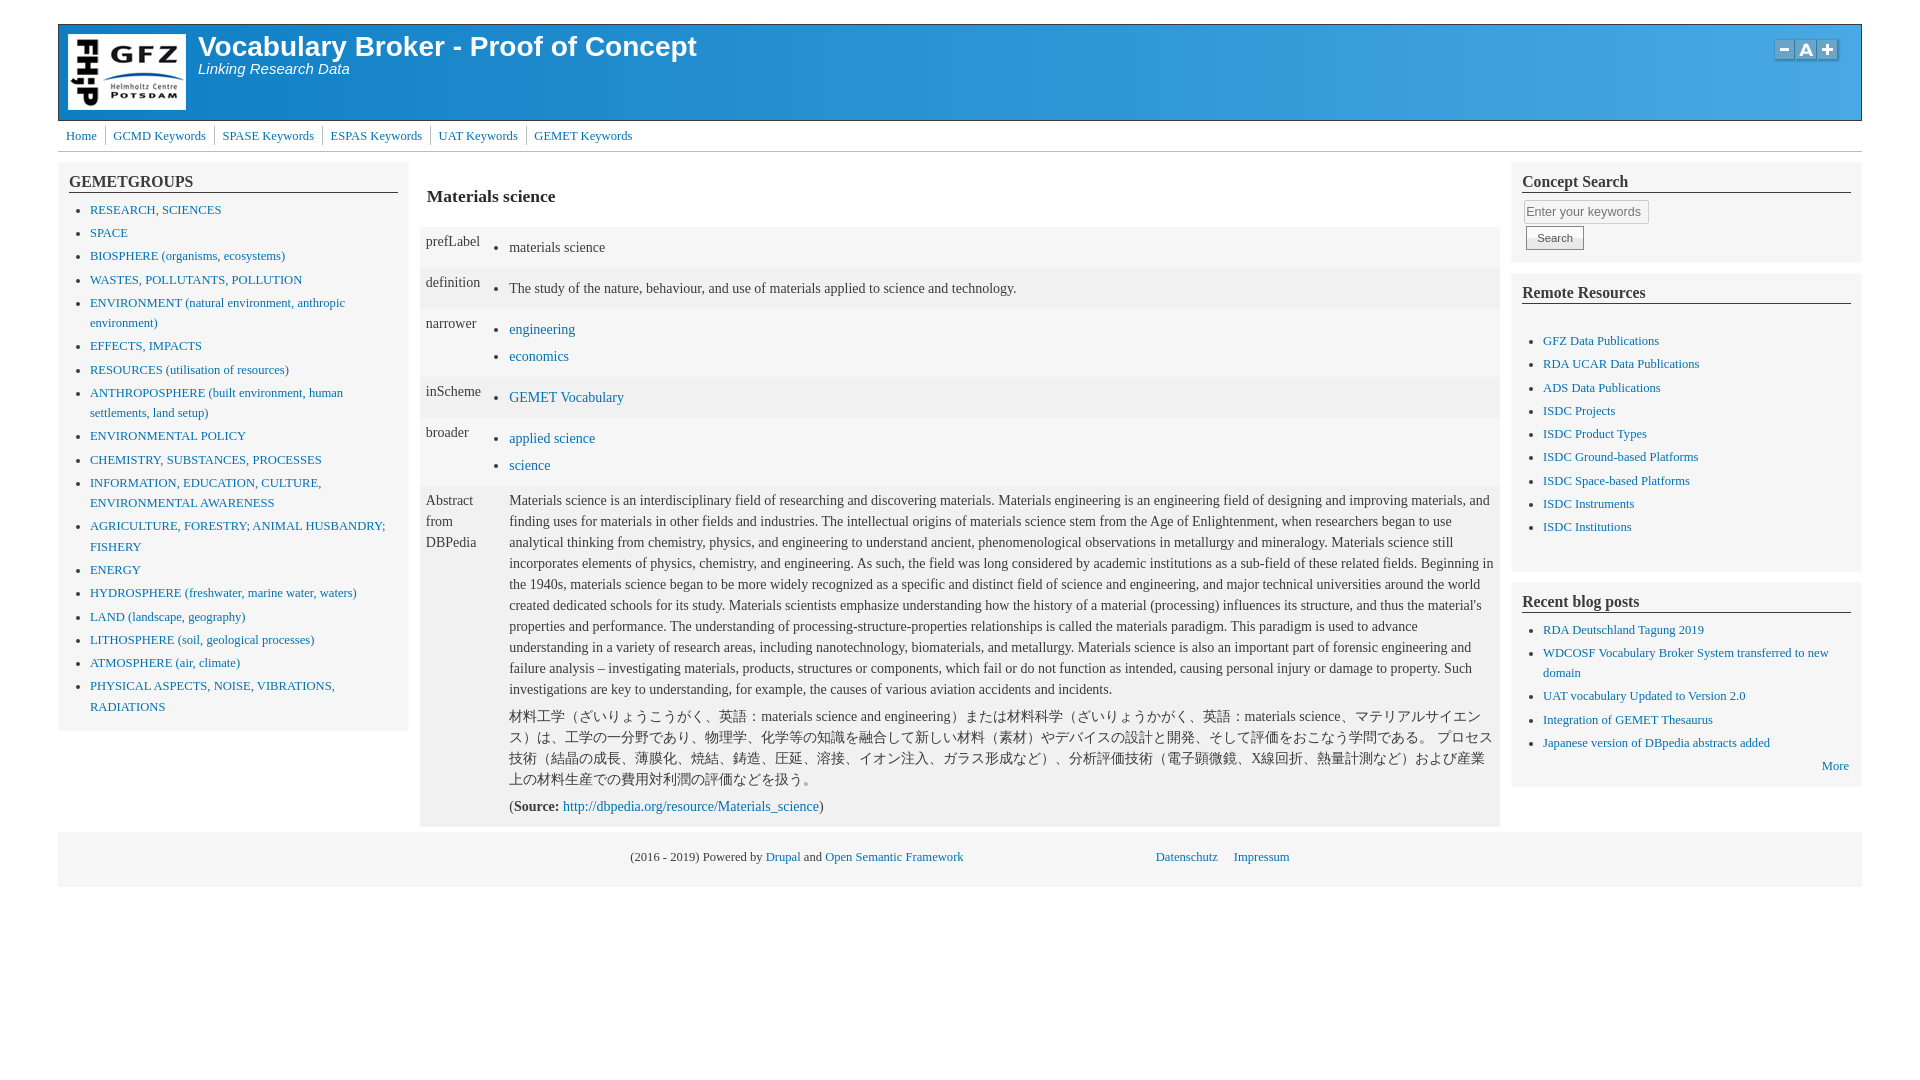 The width and height of the screenshot is (1920, 1080). What do you see at coordinates (538, 356) in the screenshot?
I see `economics` at bounding box center [538, 356].